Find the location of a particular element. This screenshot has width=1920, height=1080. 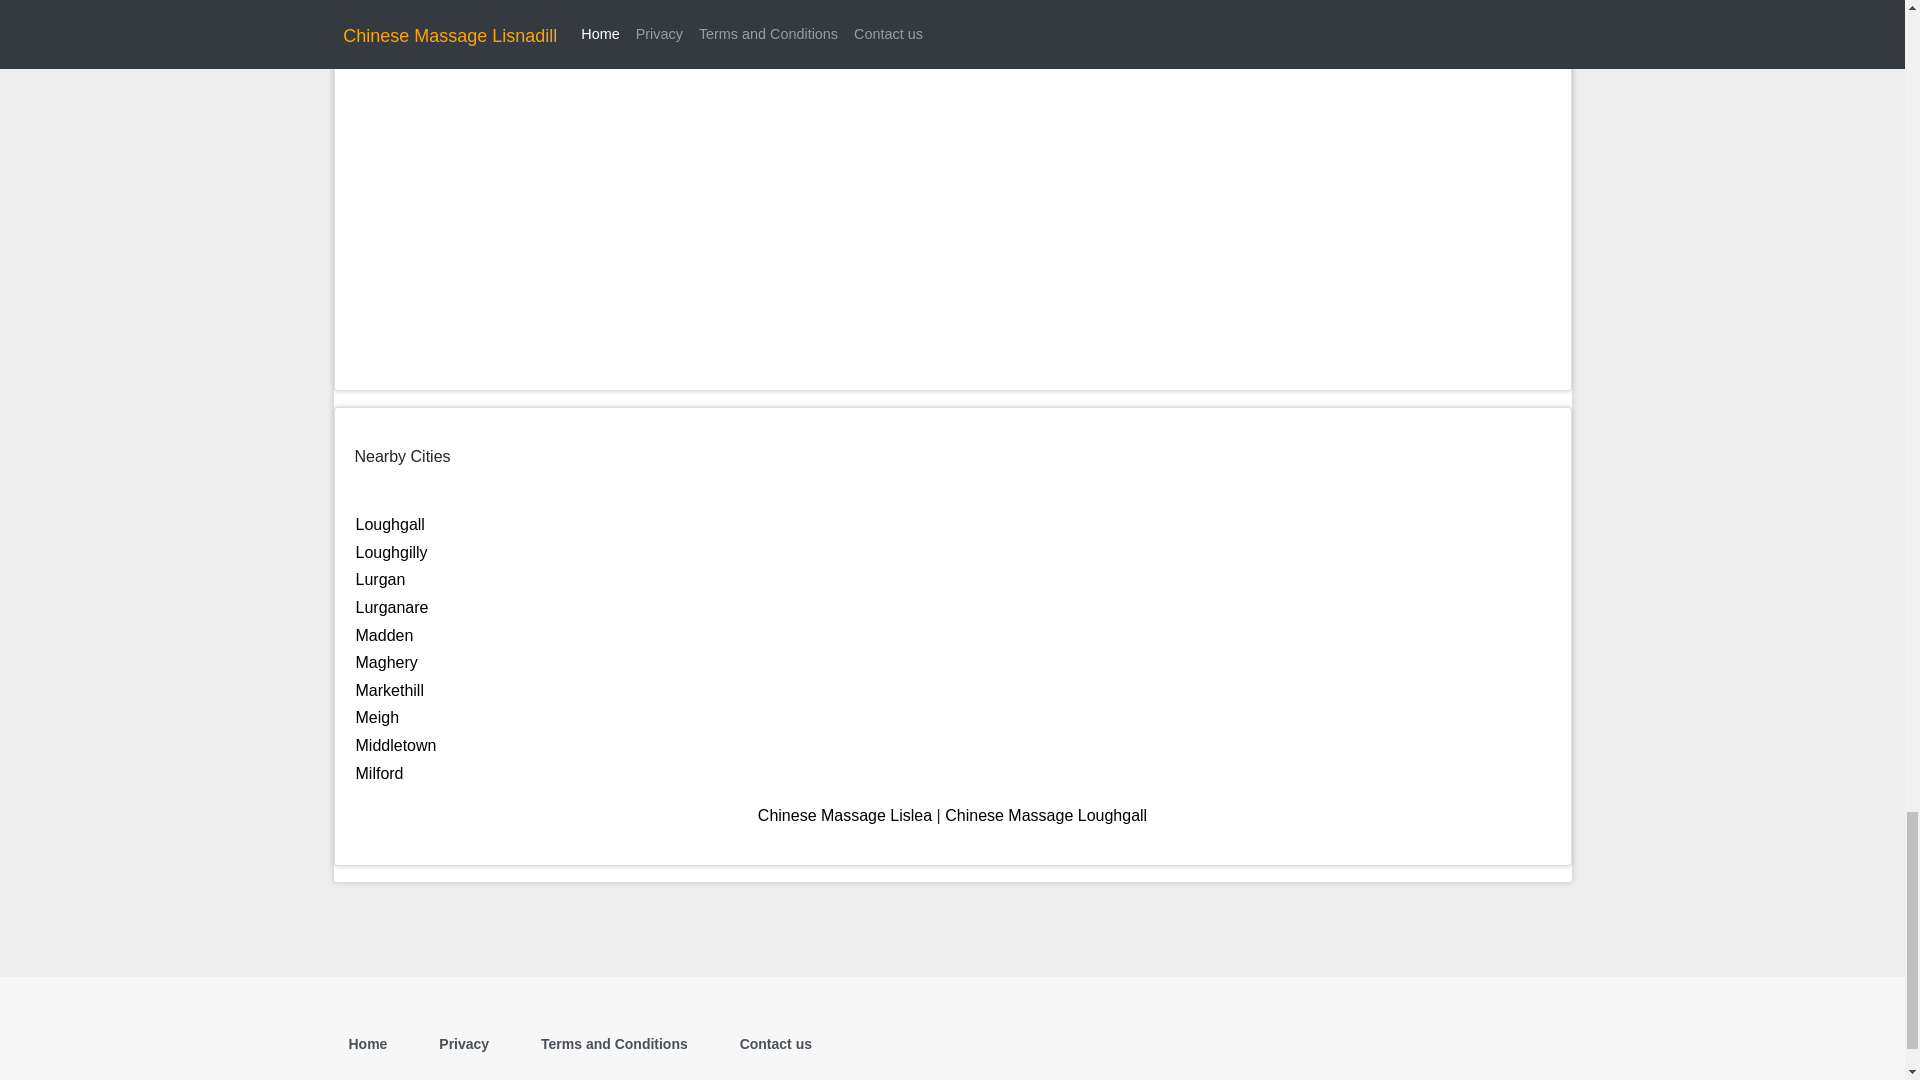

Meigh is located at coordinates (377, 716).